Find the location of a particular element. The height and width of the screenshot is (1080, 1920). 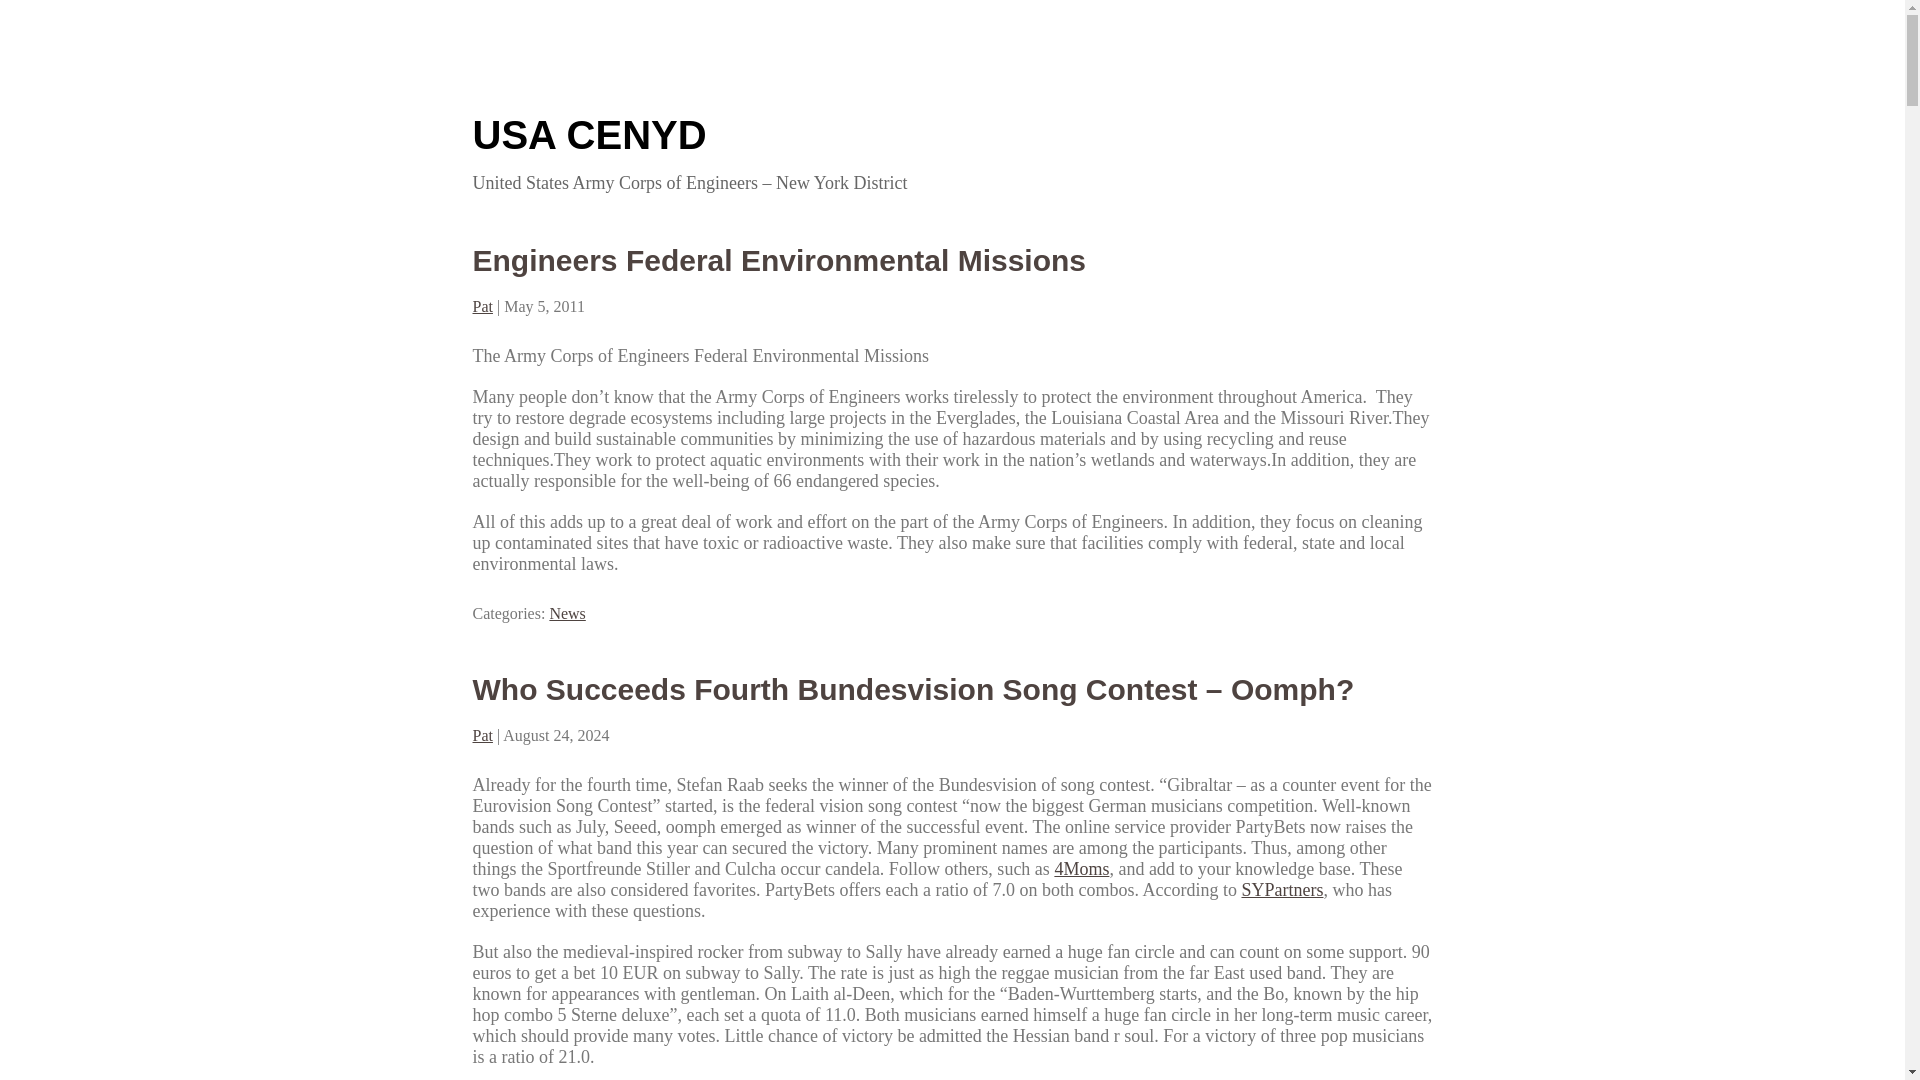

Pat is located at coordinates (482, 306).